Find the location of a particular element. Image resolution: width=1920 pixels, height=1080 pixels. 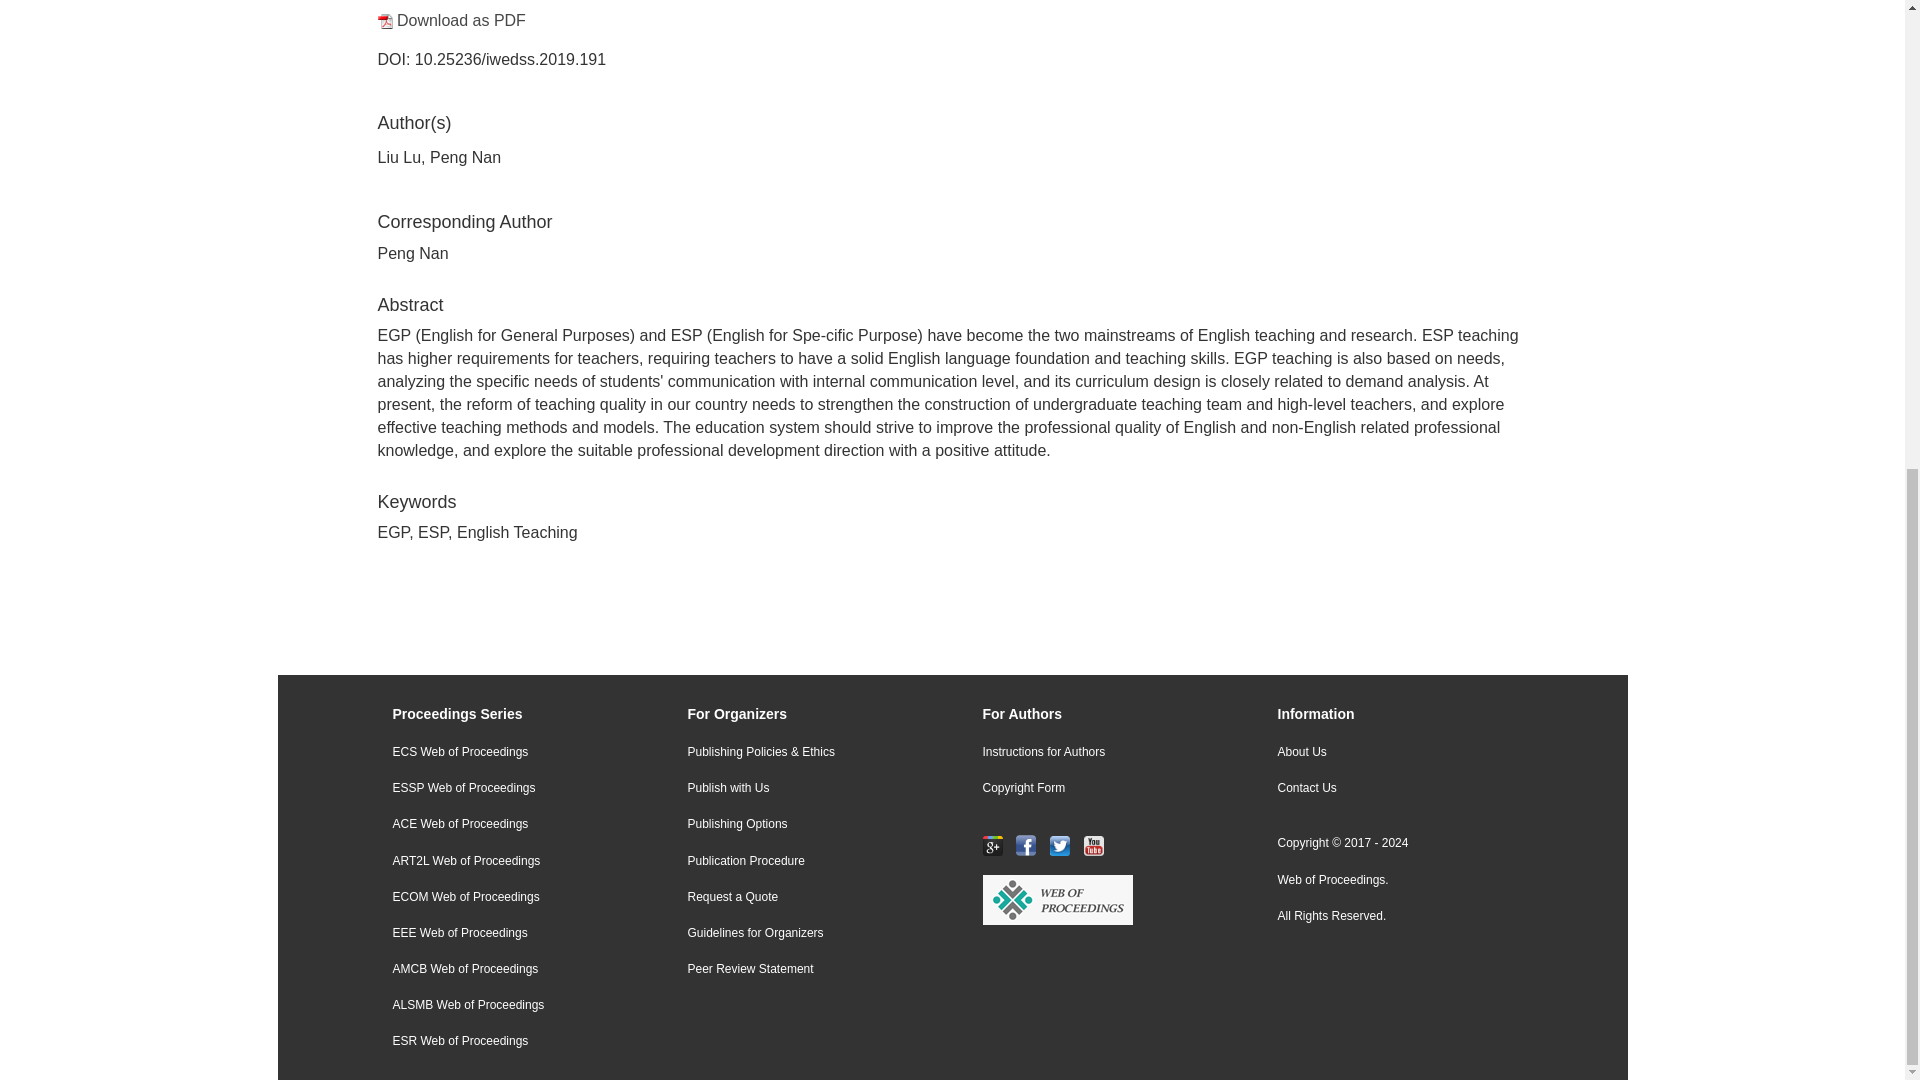

EEE Web of Proceedings is located at coordinates (510, 932).